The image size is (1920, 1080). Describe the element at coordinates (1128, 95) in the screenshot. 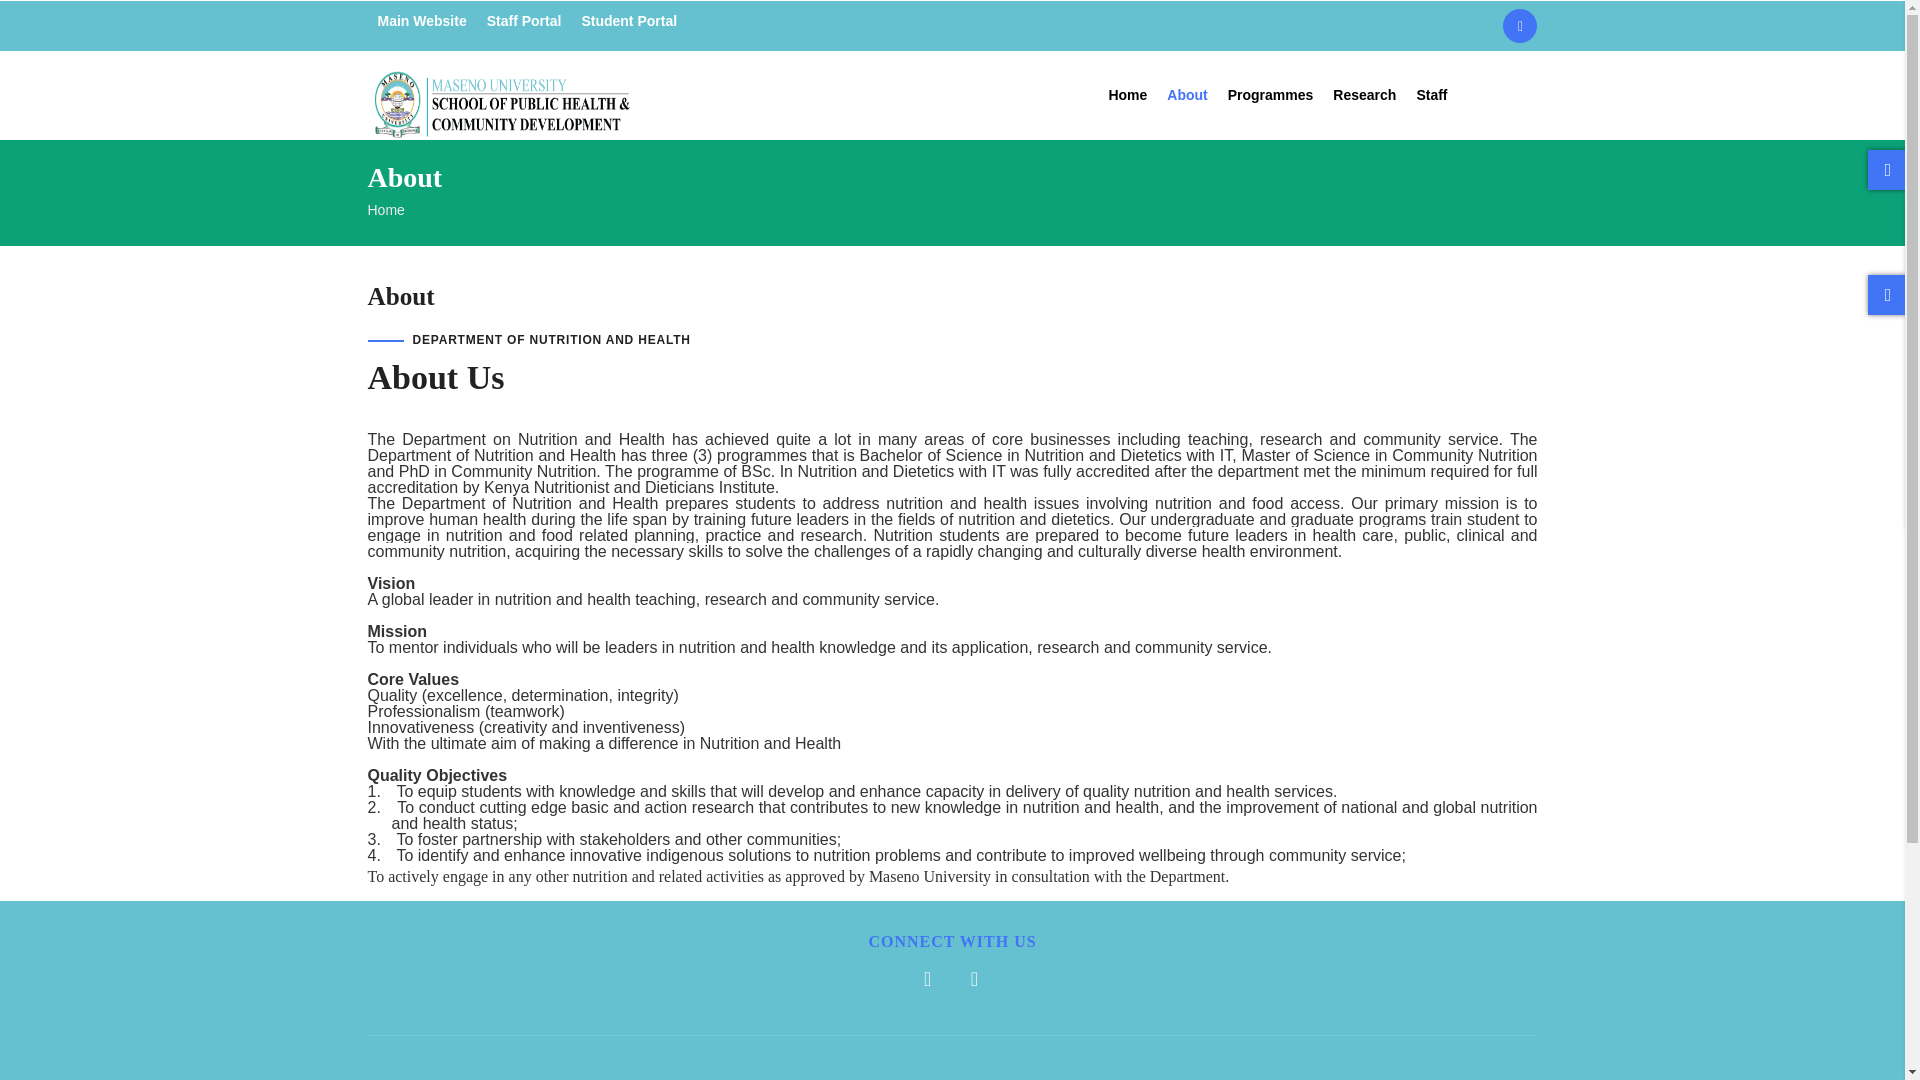

I see `Home` at that location.